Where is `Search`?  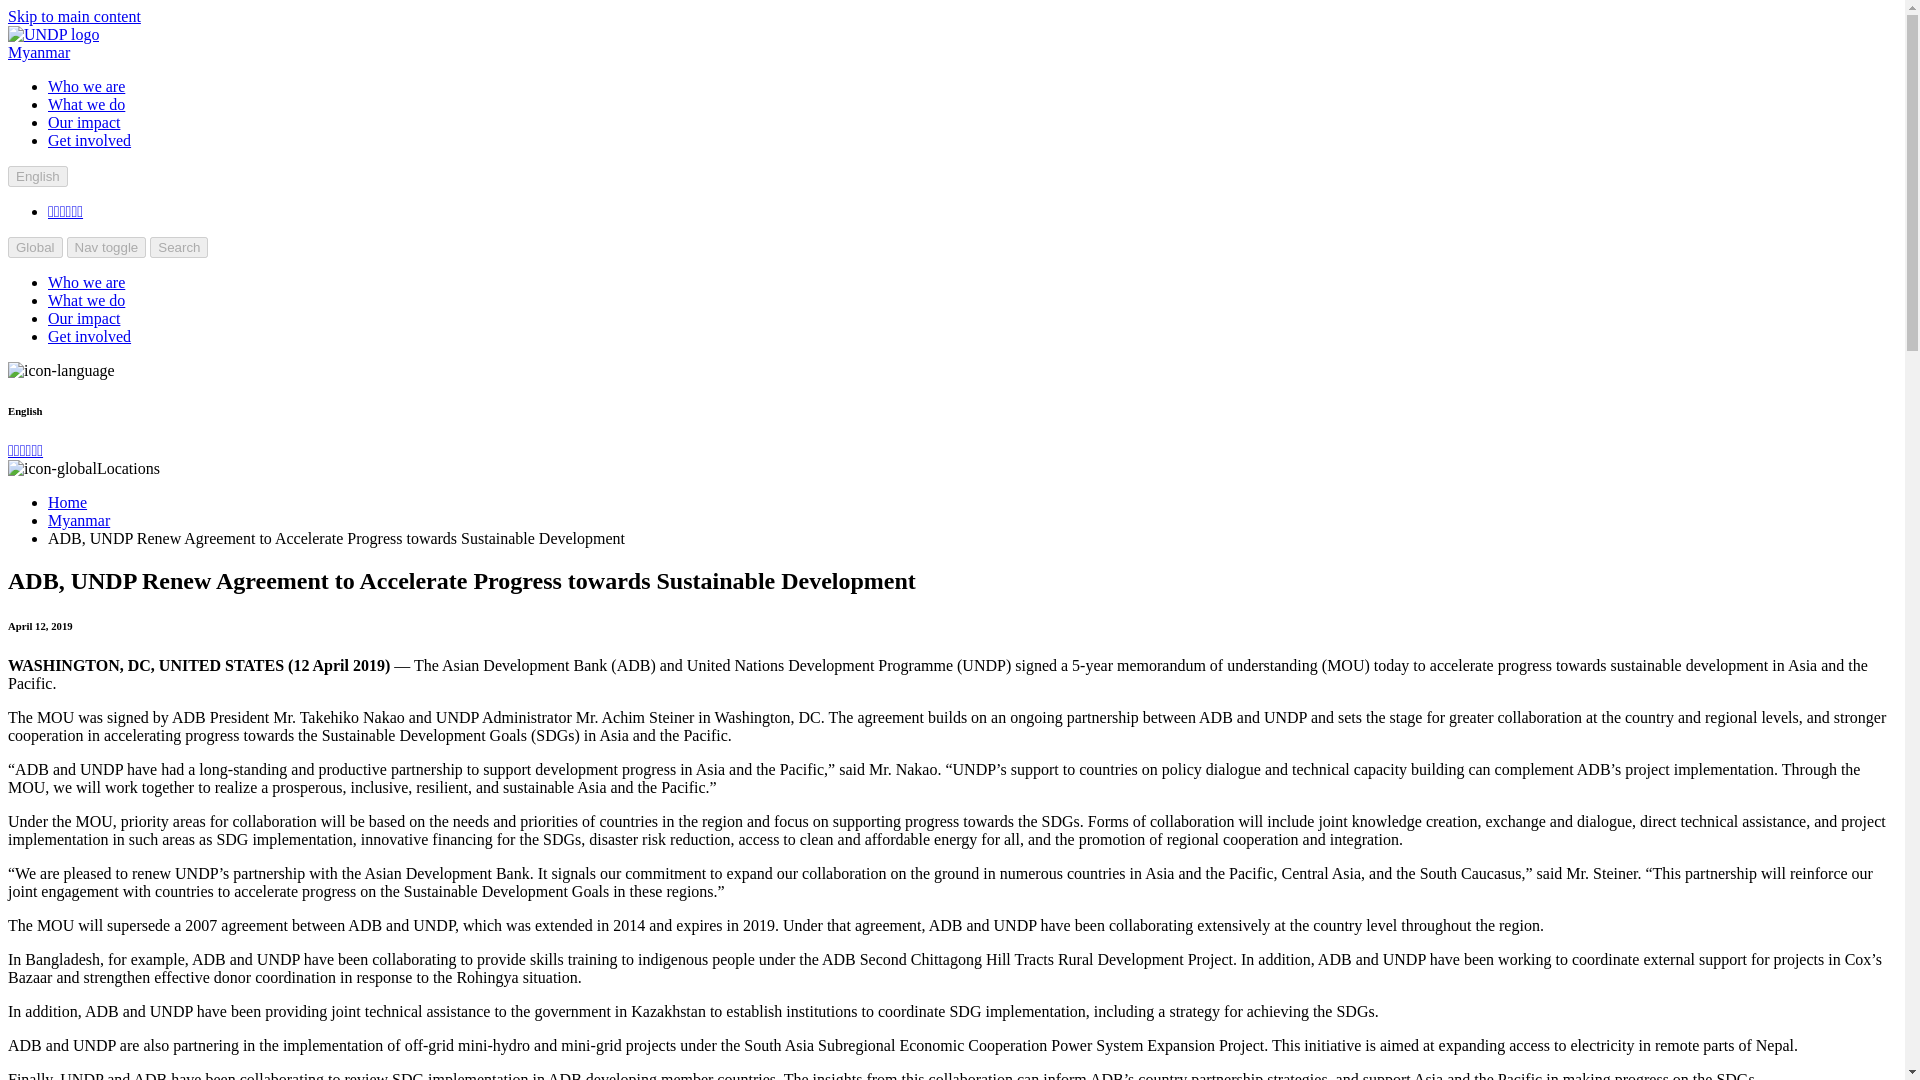
Search is located at coordinates (178, 247).